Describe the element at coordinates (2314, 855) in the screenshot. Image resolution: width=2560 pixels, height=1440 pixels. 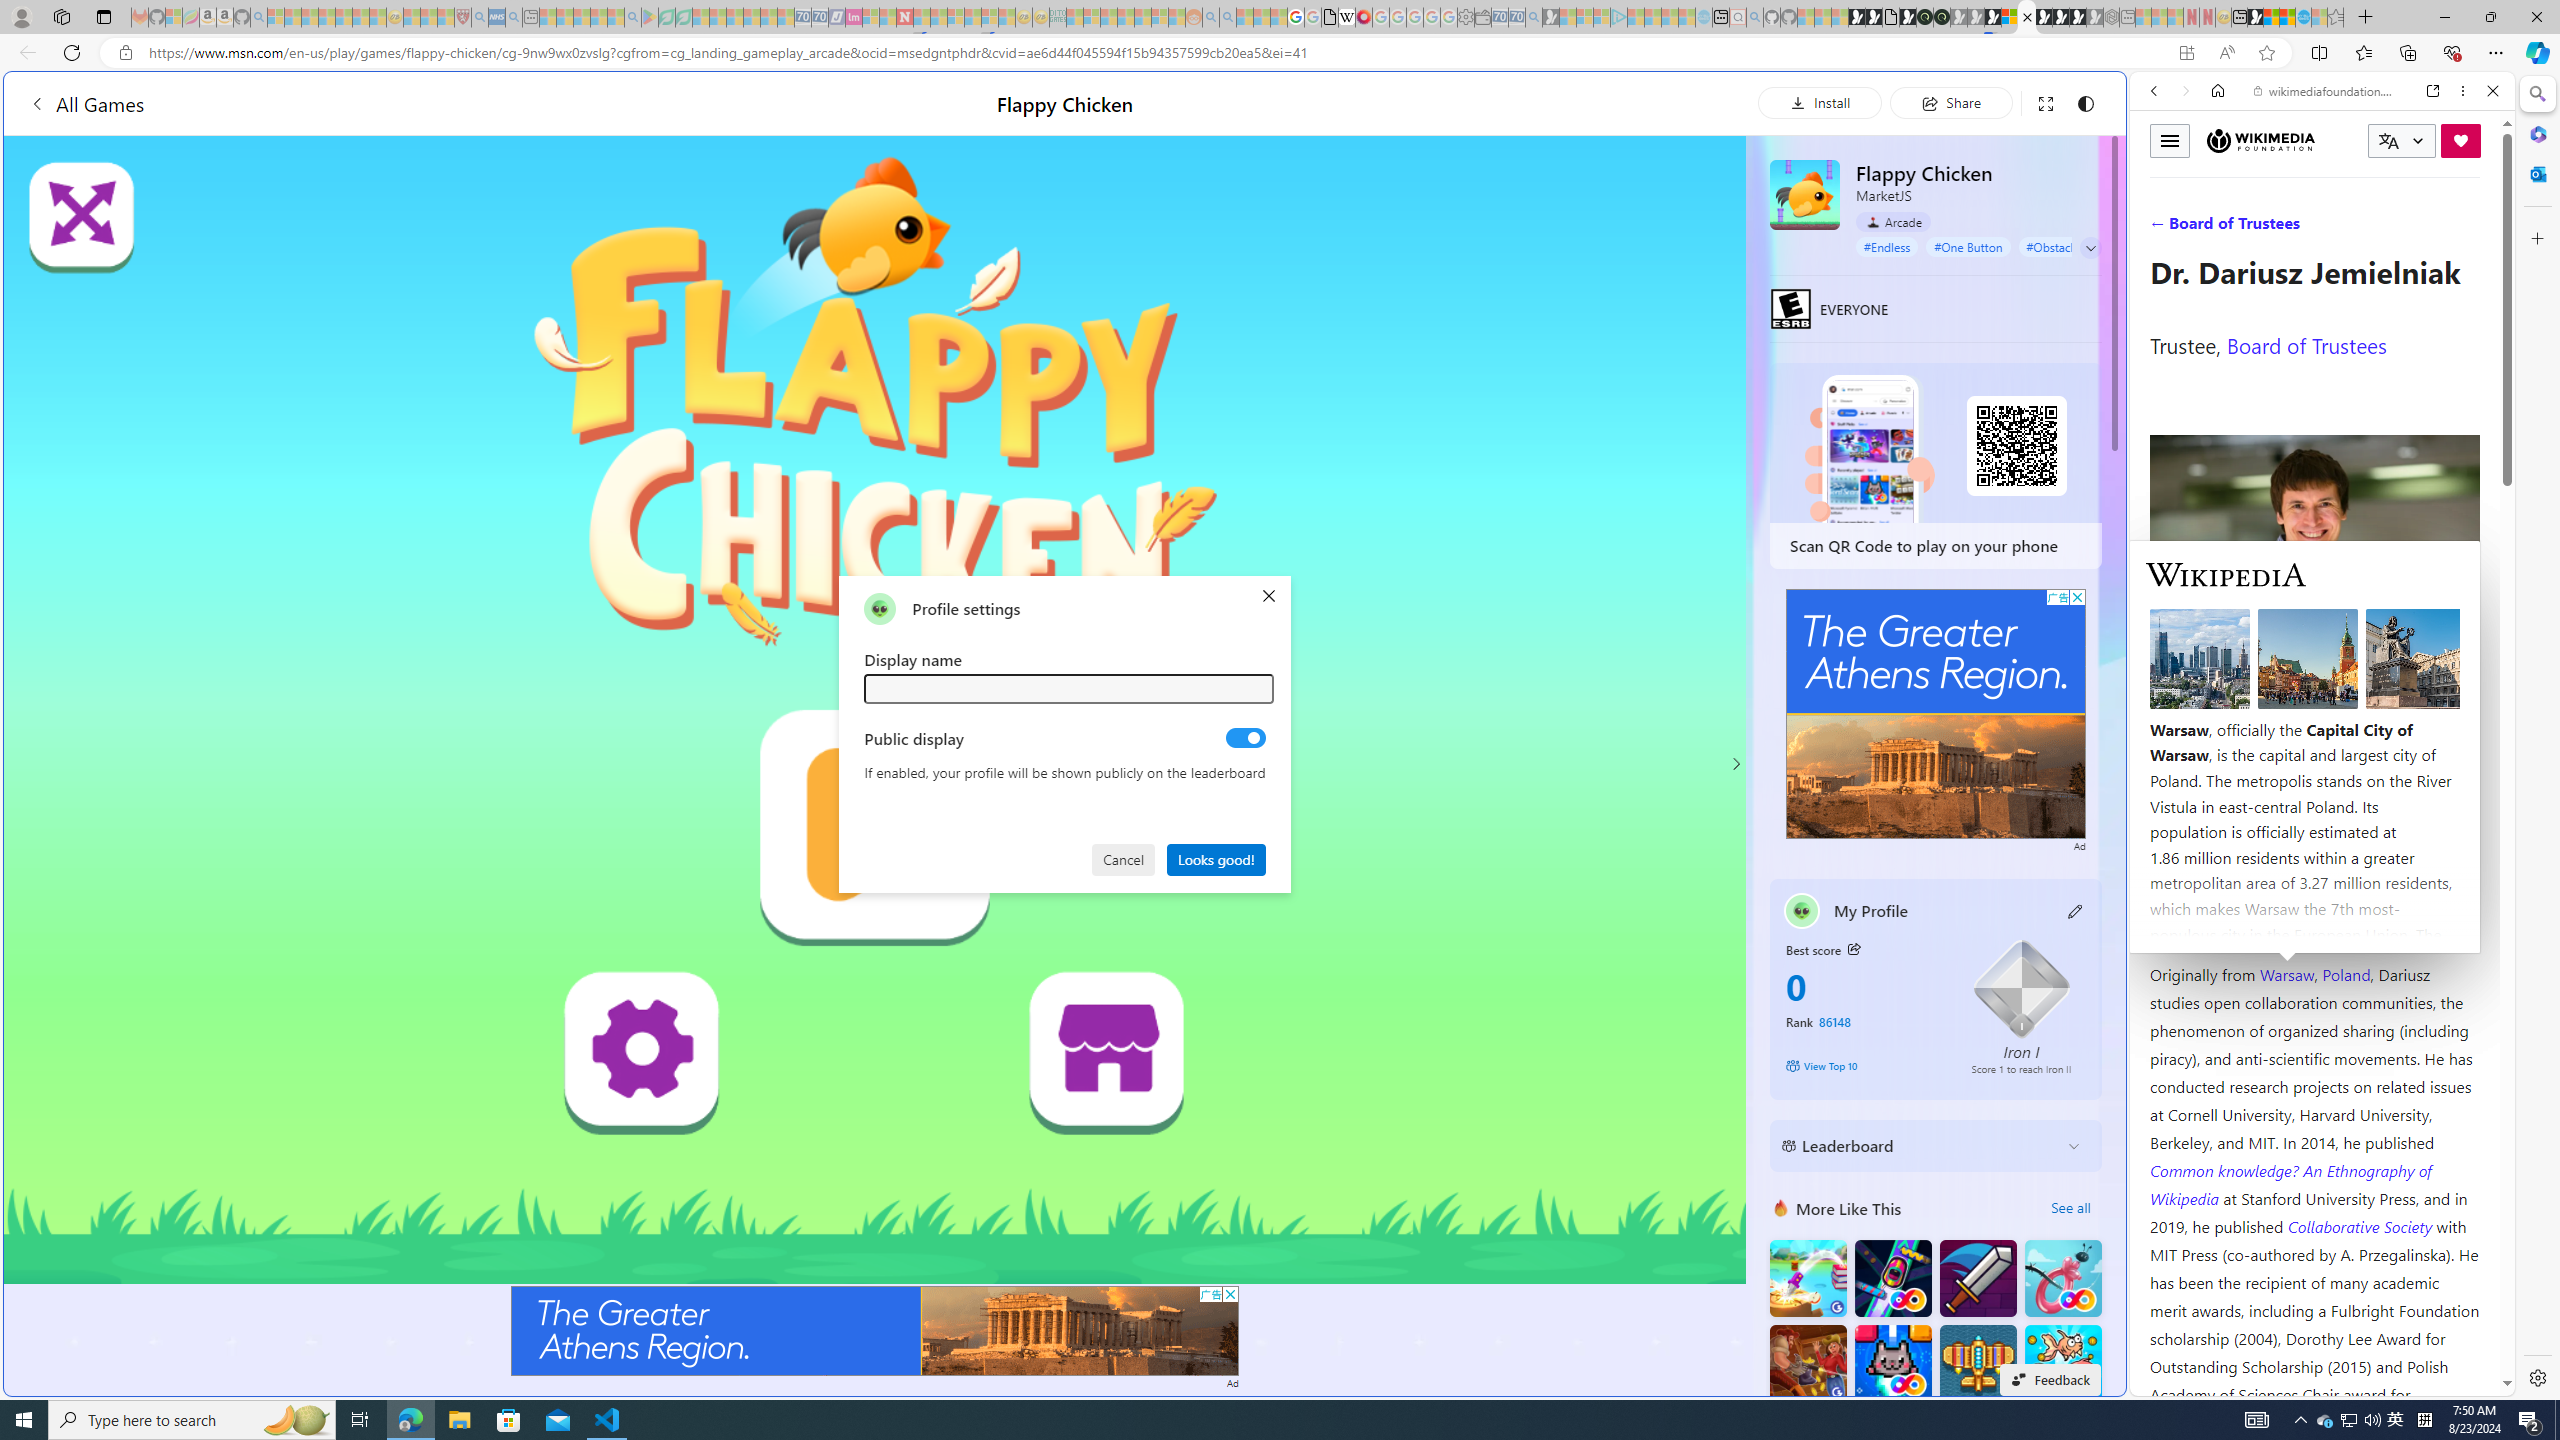
I see `Kozminski University` at that location.